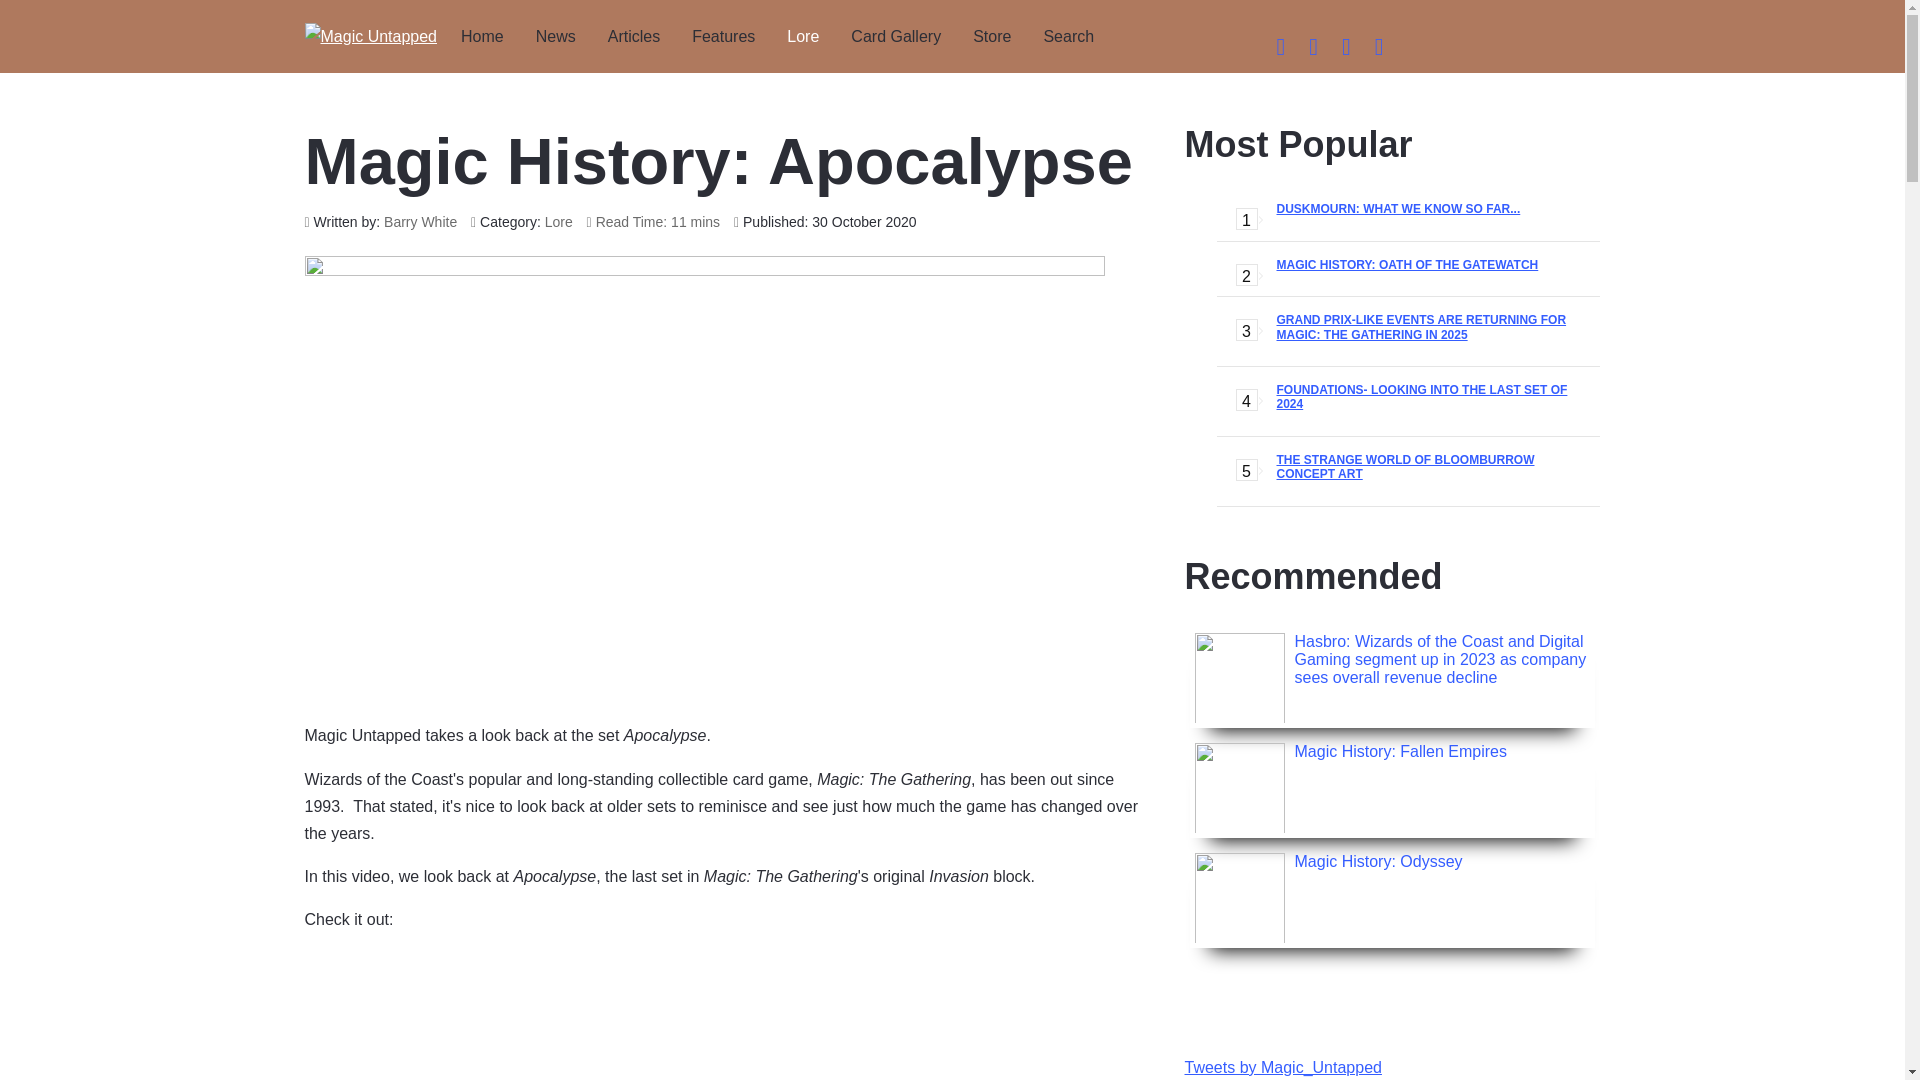 The height and width of the screenshot is (1080, 1920). I want to click on Articles, so click(633, 36).